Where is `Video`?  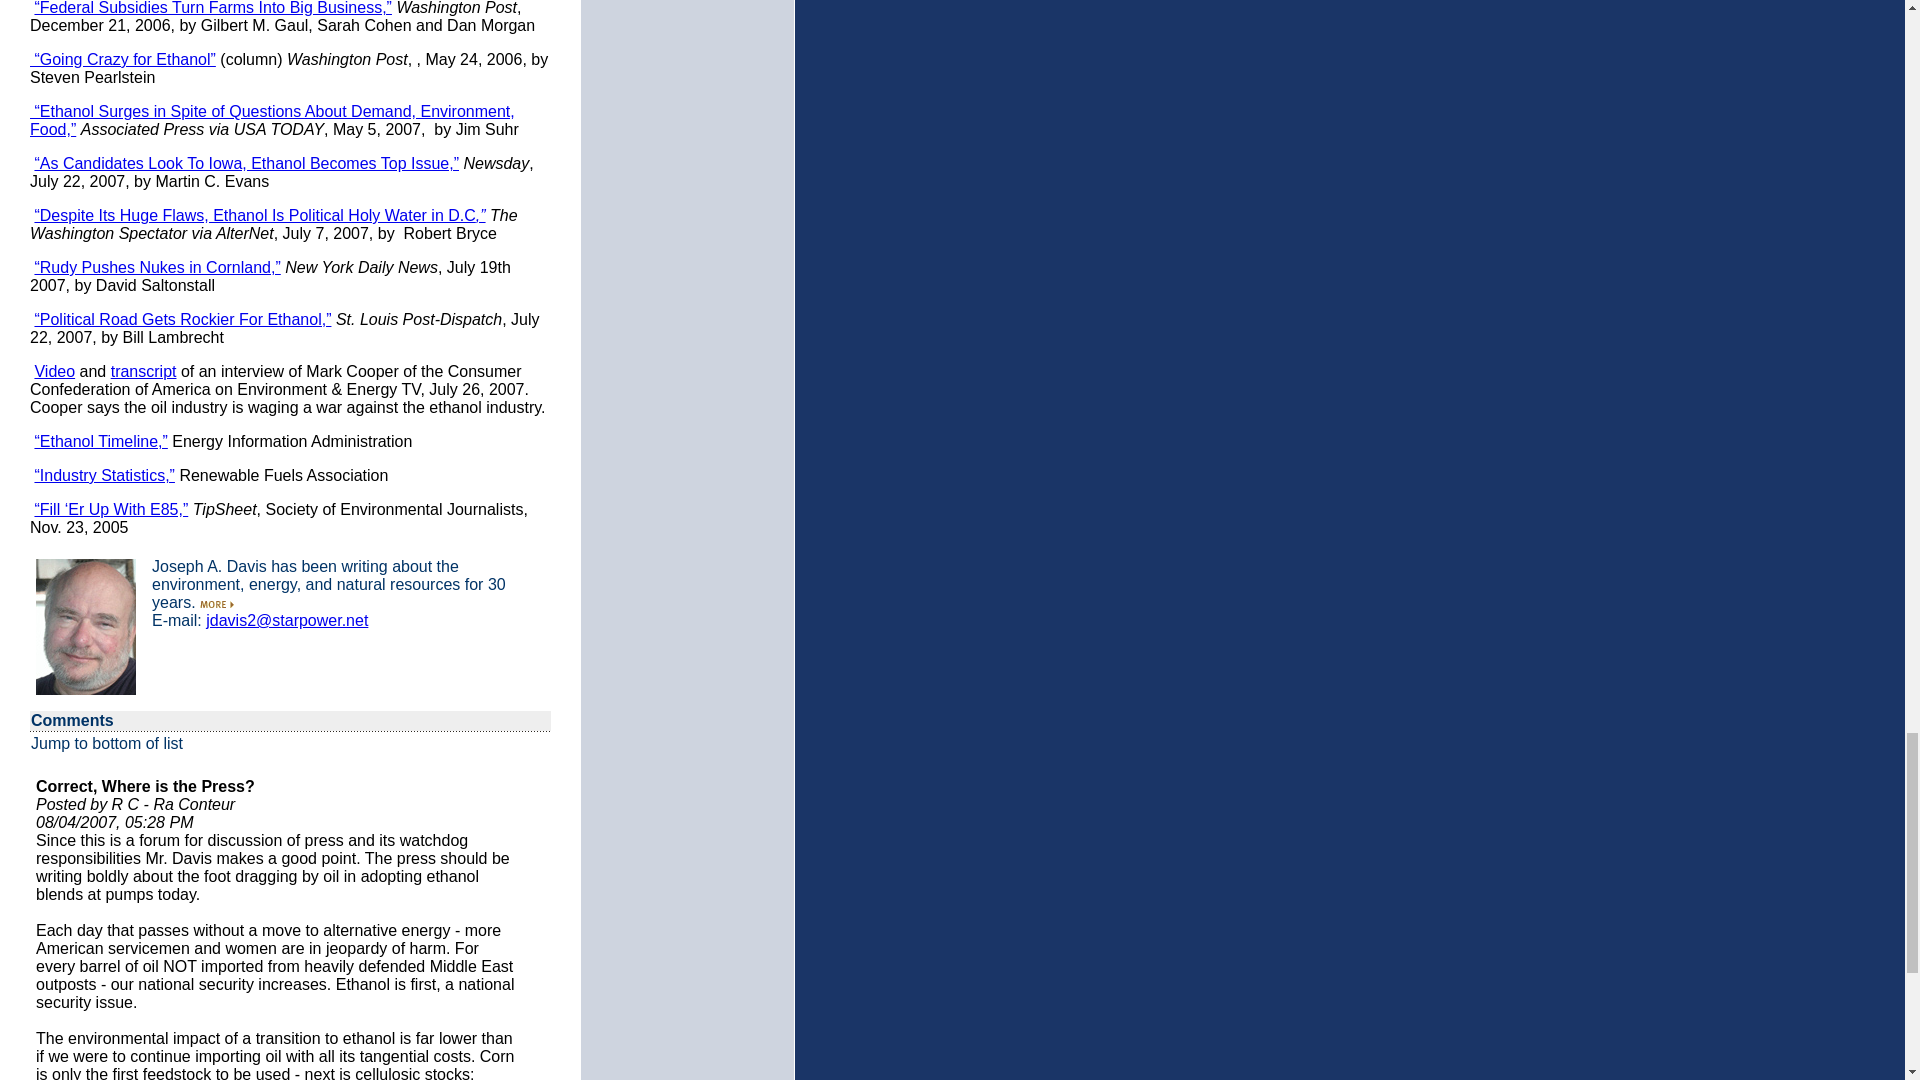
Video is located at coordinates (54, 371).